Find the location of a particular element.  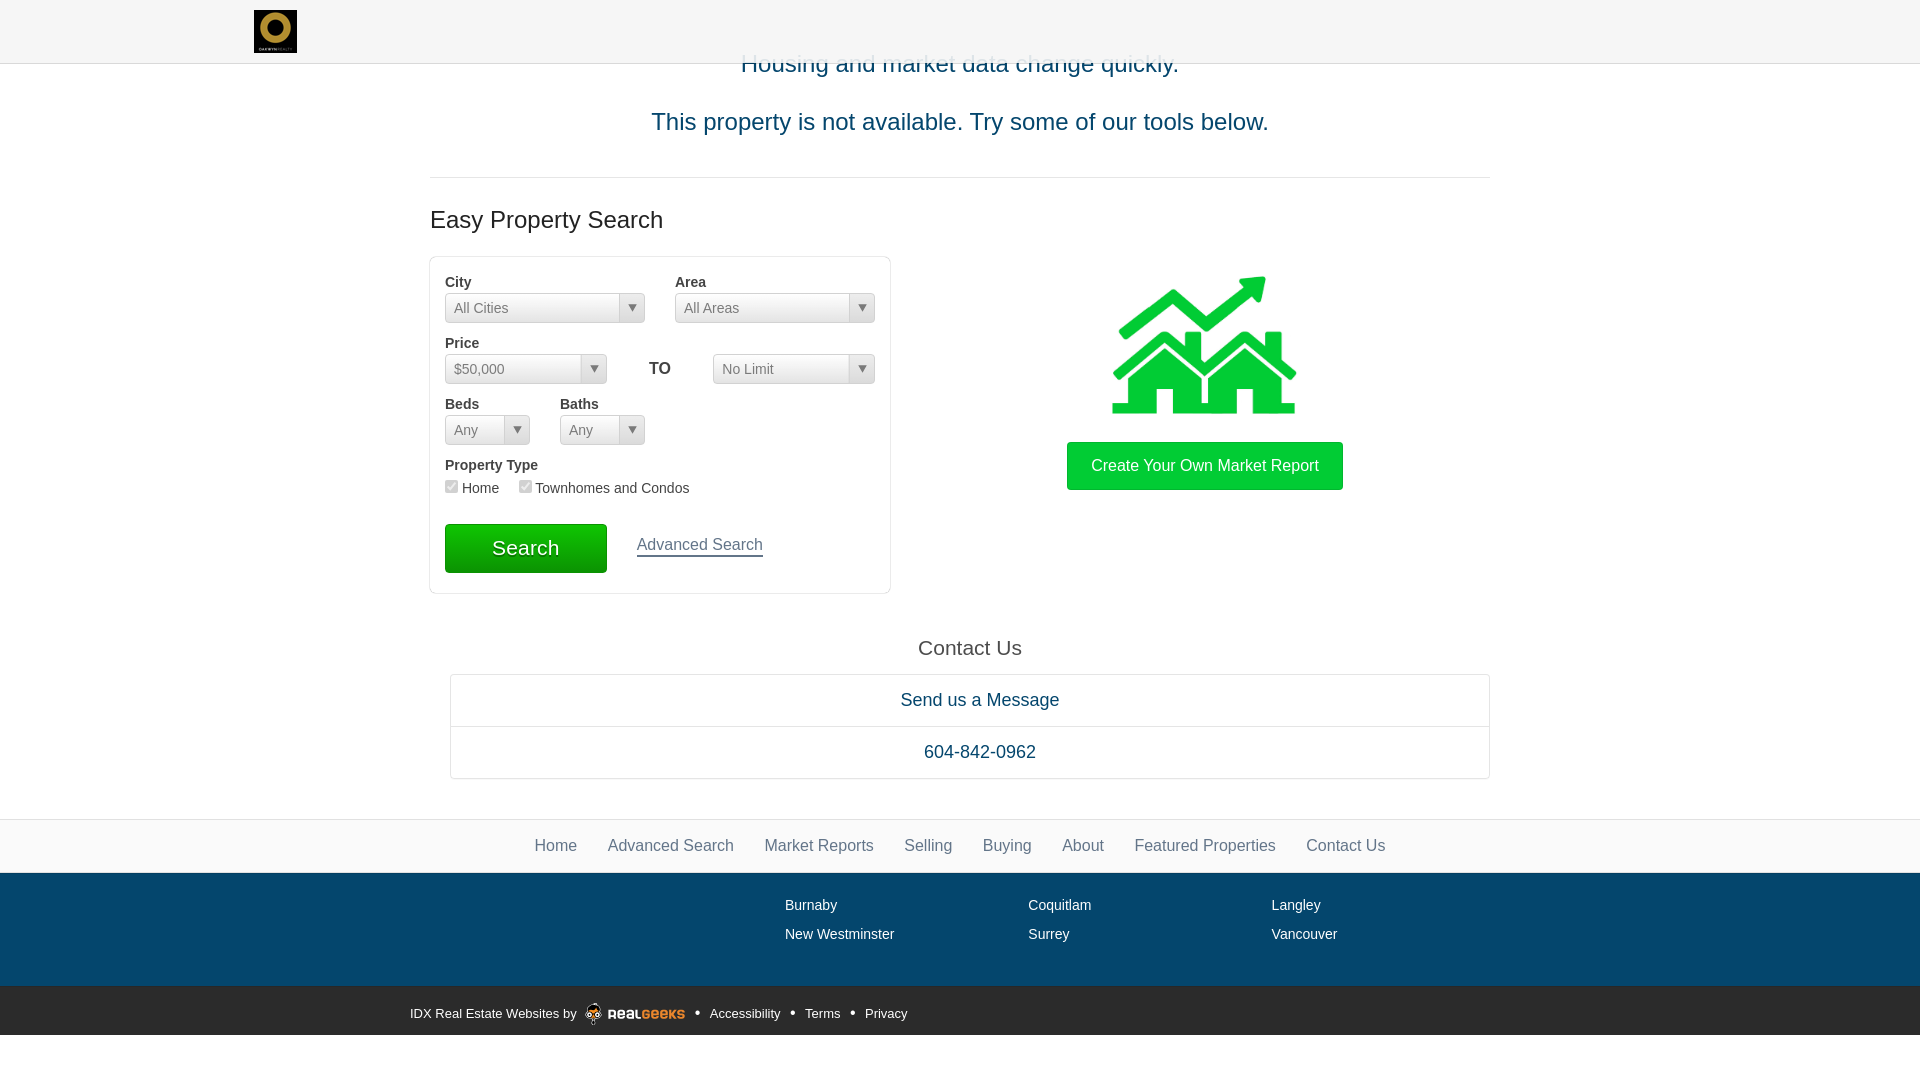

Surrey is located at coordinates (1048, 933).